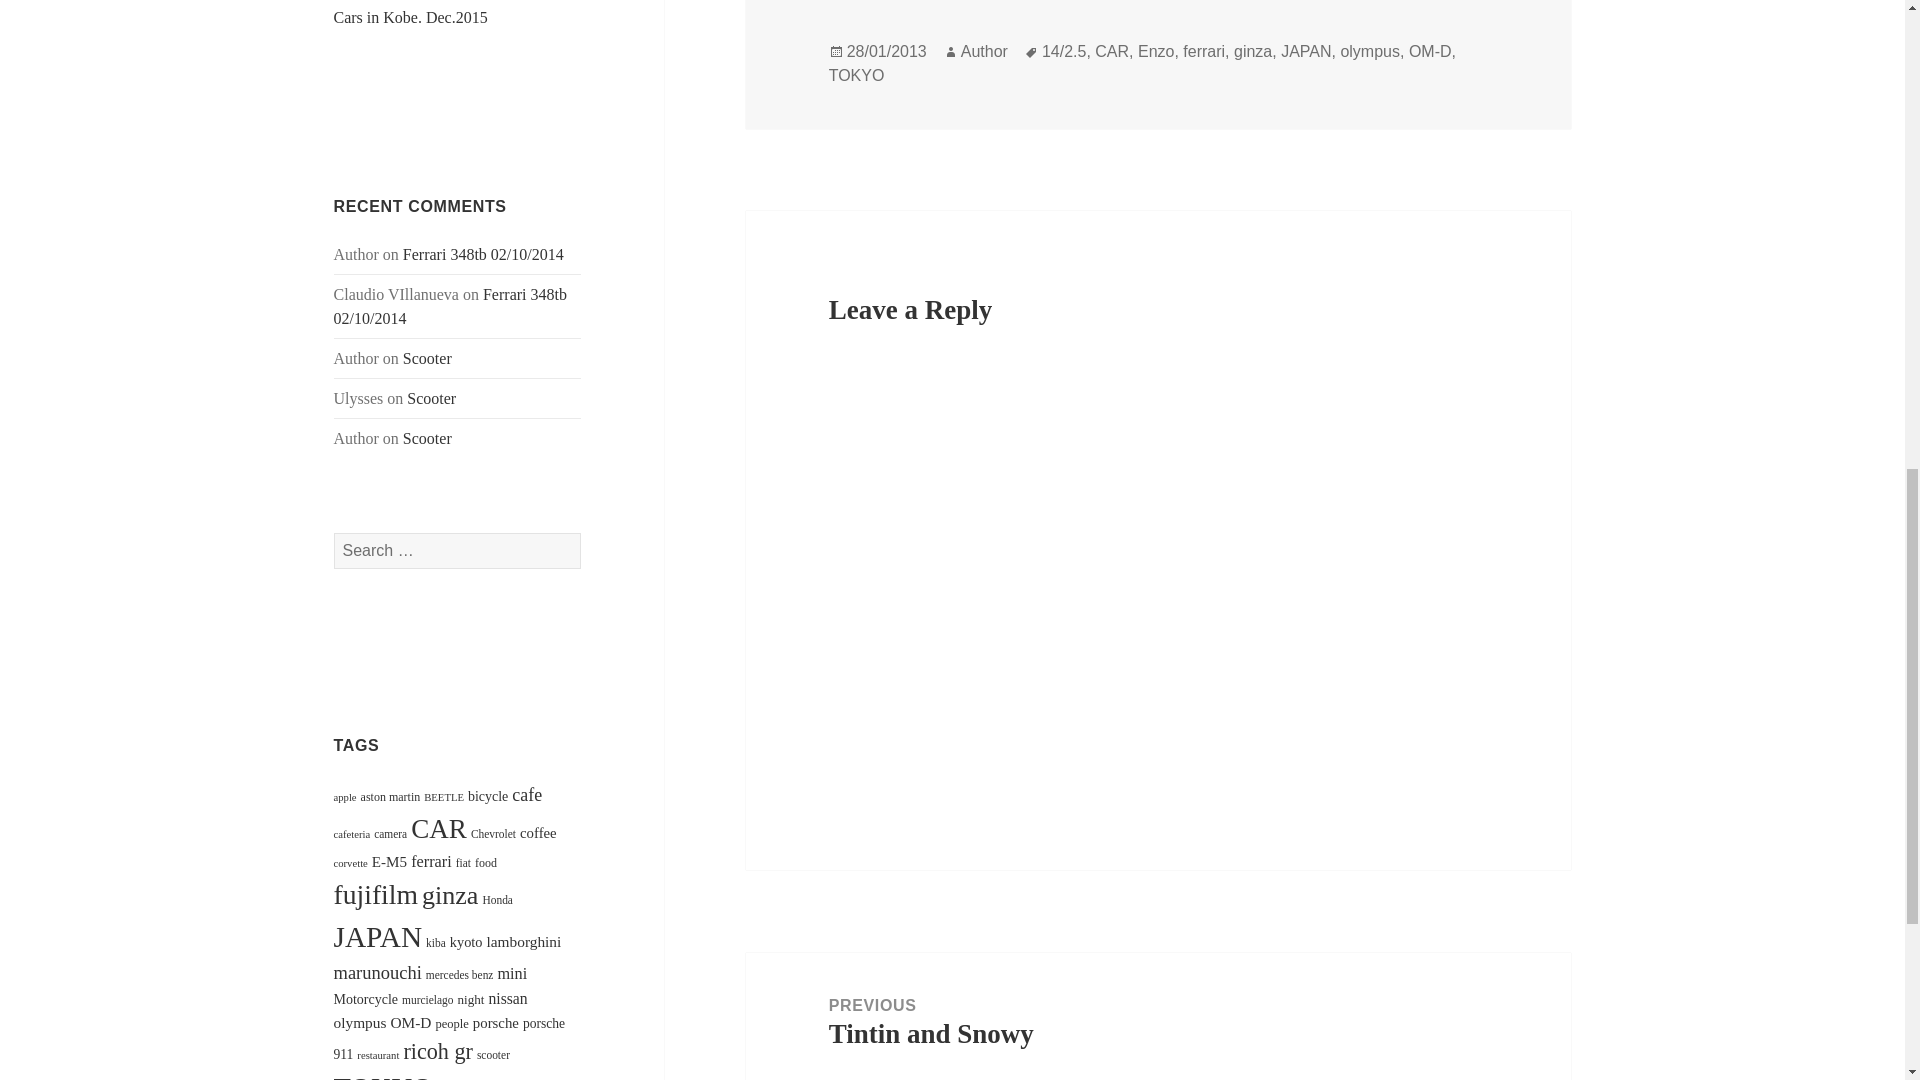  Describe the element at coordinates (390, 862) in the screenshot. I see `E-M5` at that location.